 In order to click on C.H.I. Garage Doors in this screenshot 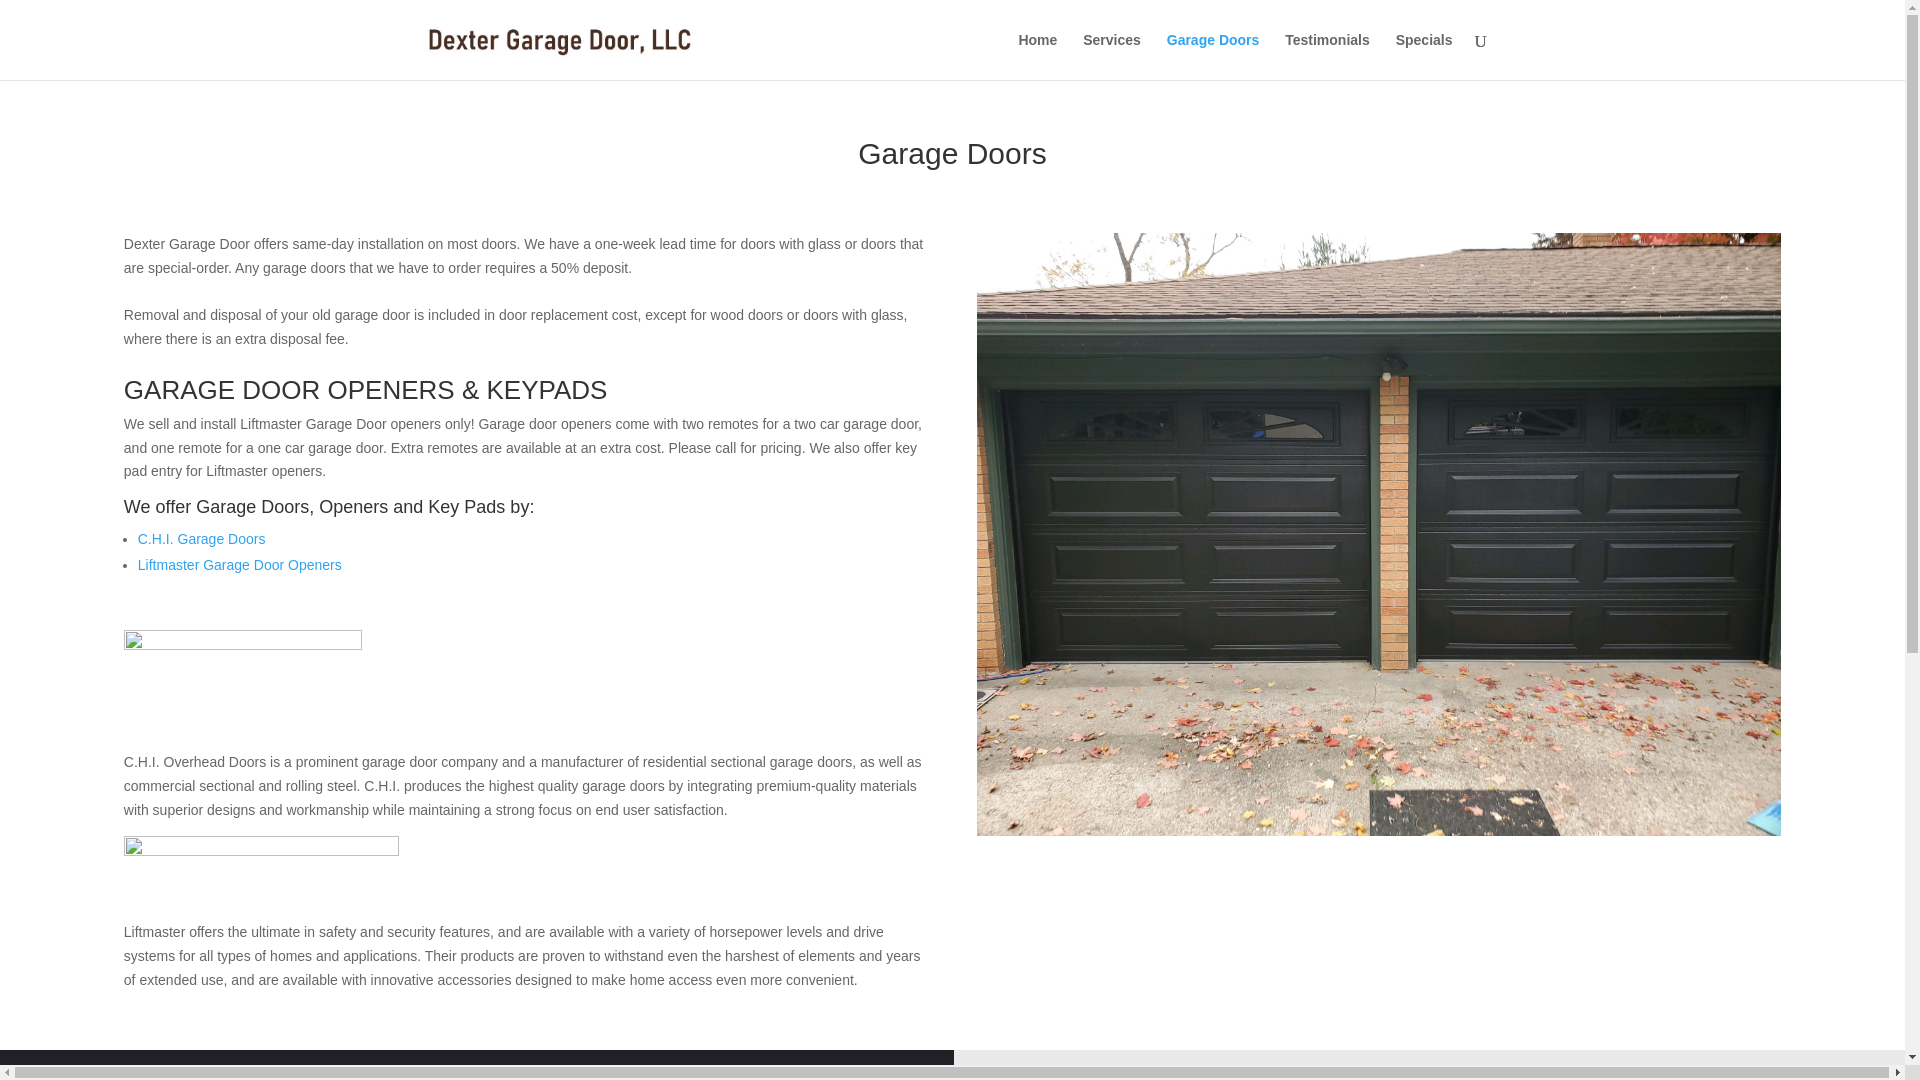, I will do `click(202, 538)`.